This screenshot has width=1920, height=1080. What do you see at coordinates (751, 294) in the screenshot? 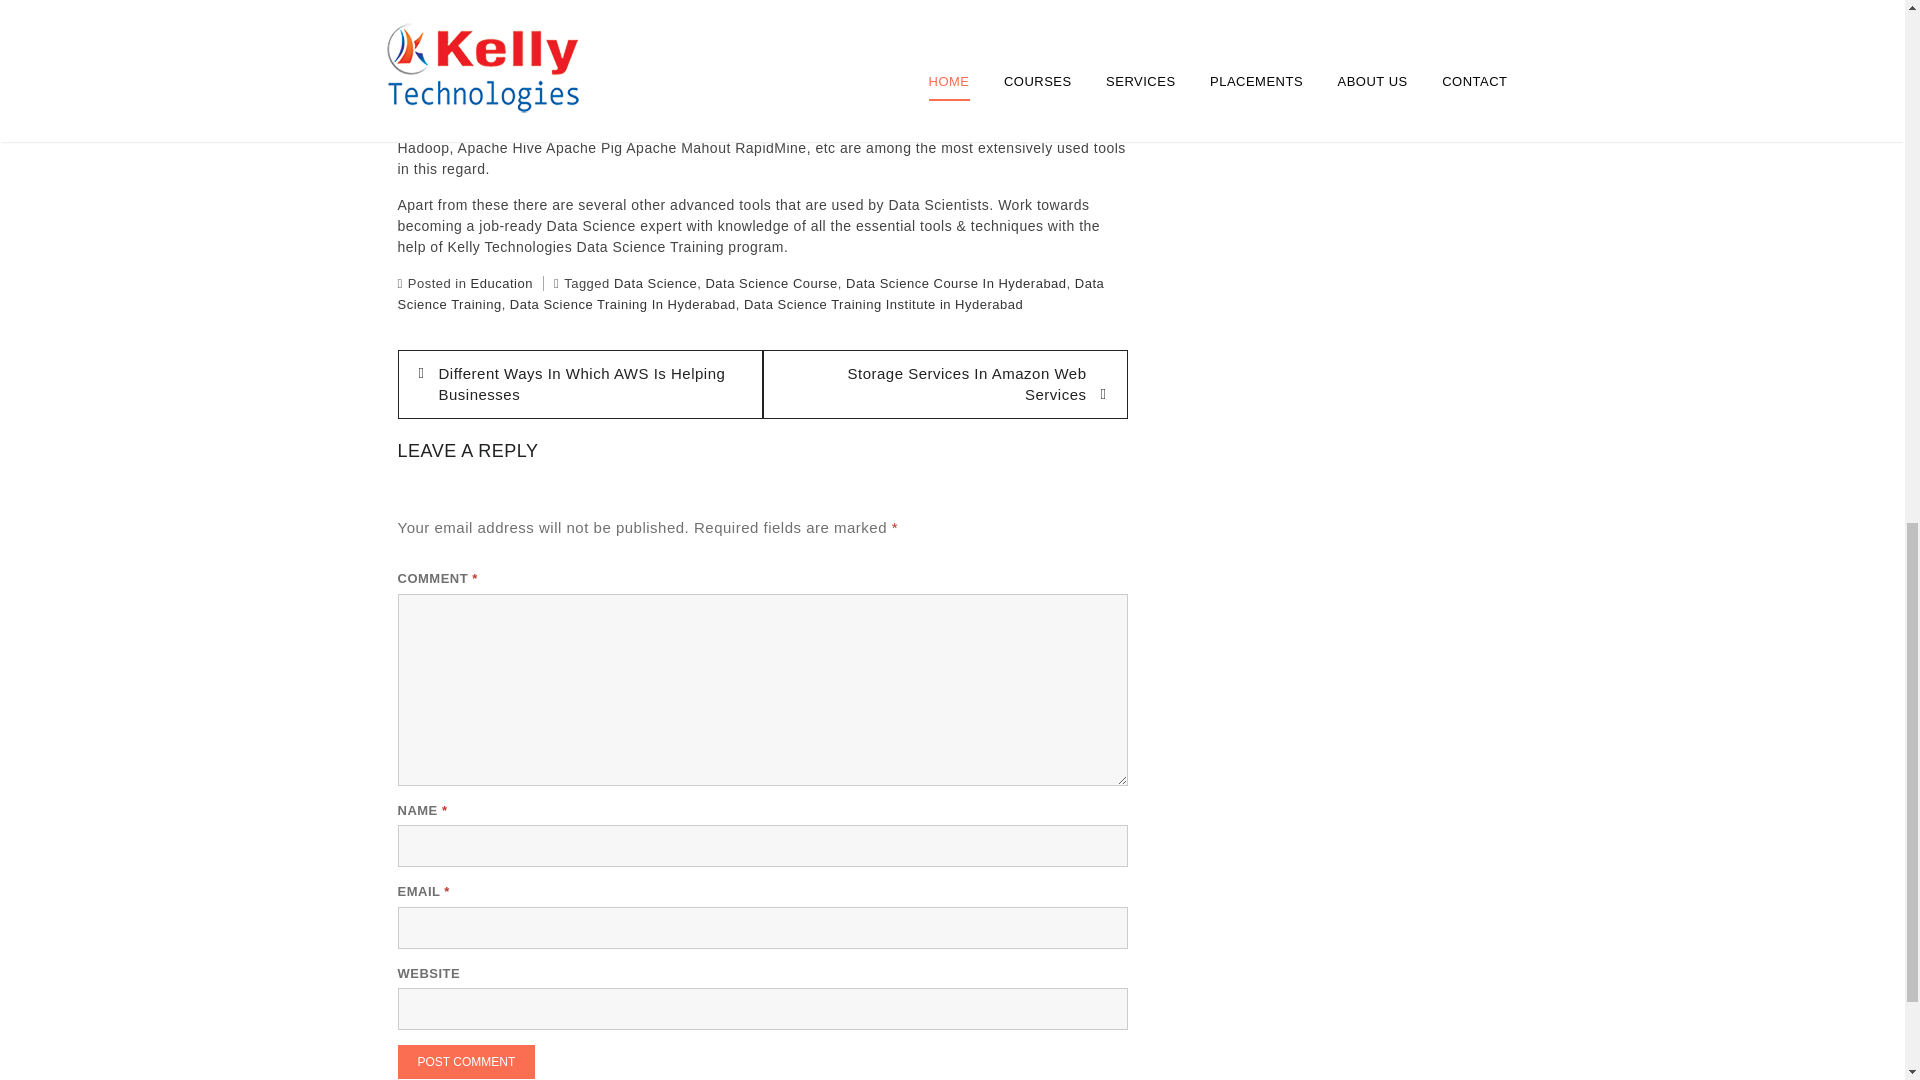
I see `Data Science Training` at bounding box center [751, 294].